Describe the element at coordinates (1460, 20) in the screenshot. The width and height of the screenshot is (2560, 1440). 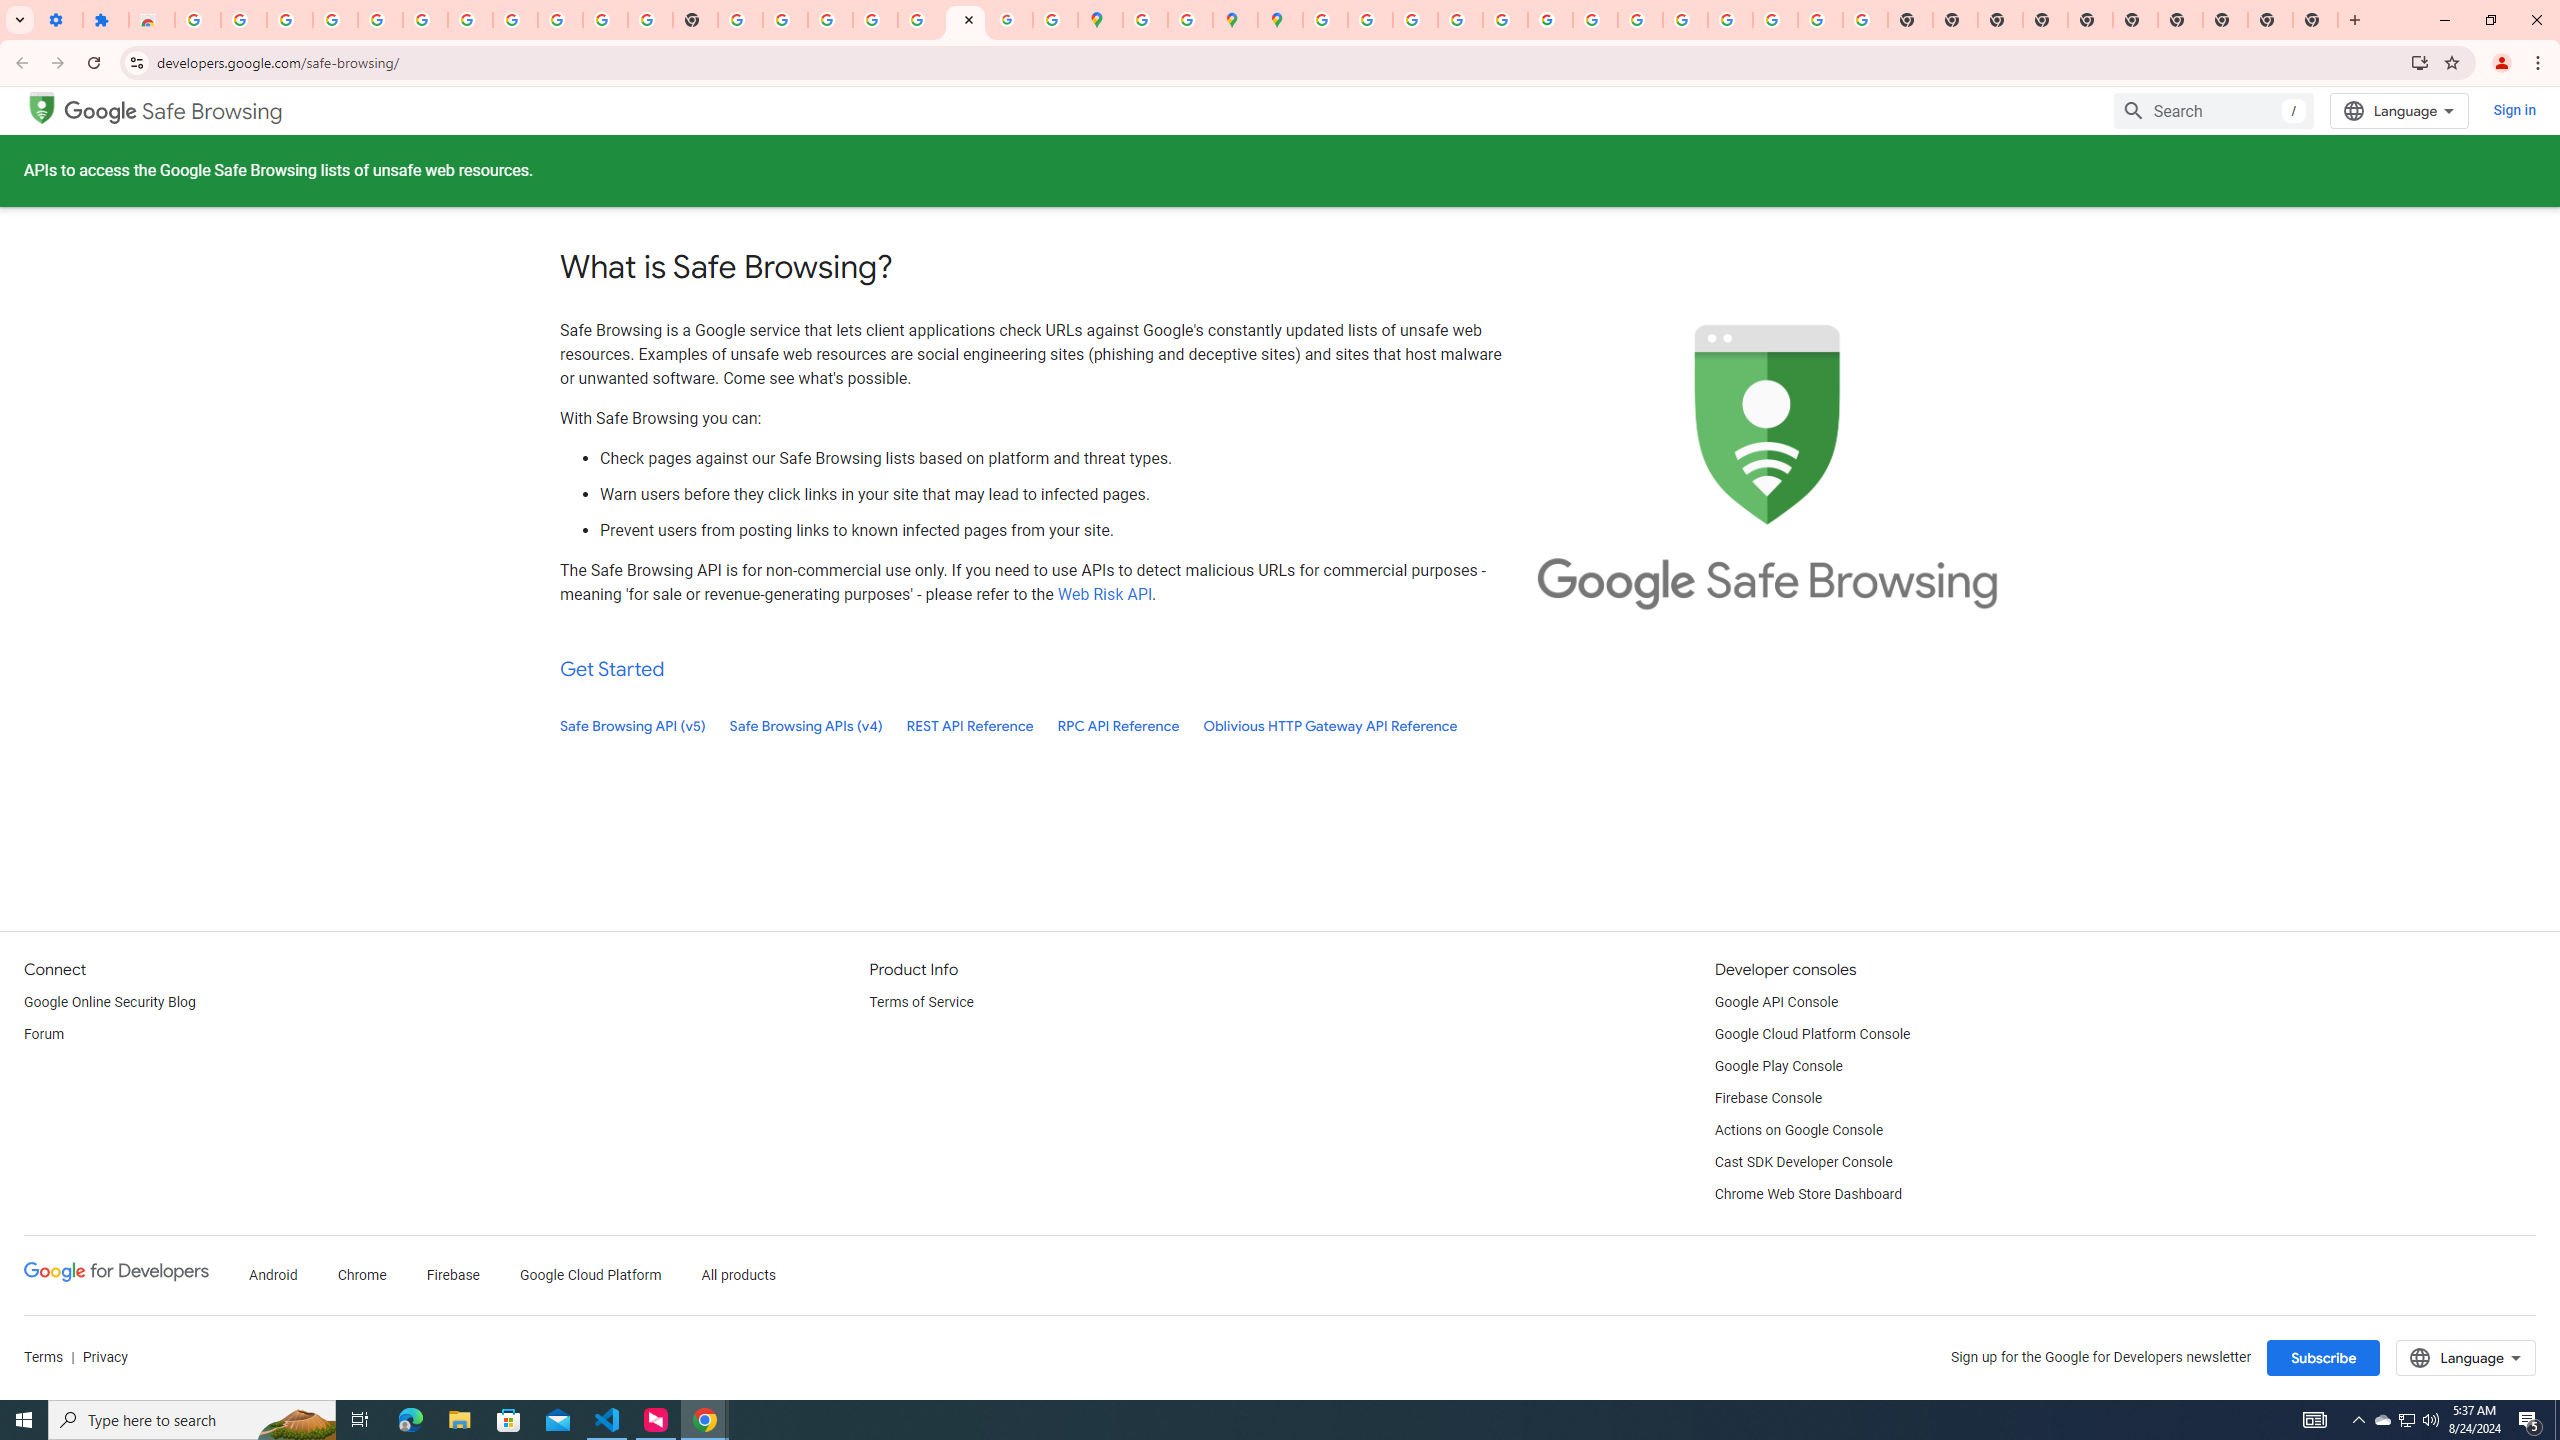
I see `Privacy Help Center - Policies Help` at that location.